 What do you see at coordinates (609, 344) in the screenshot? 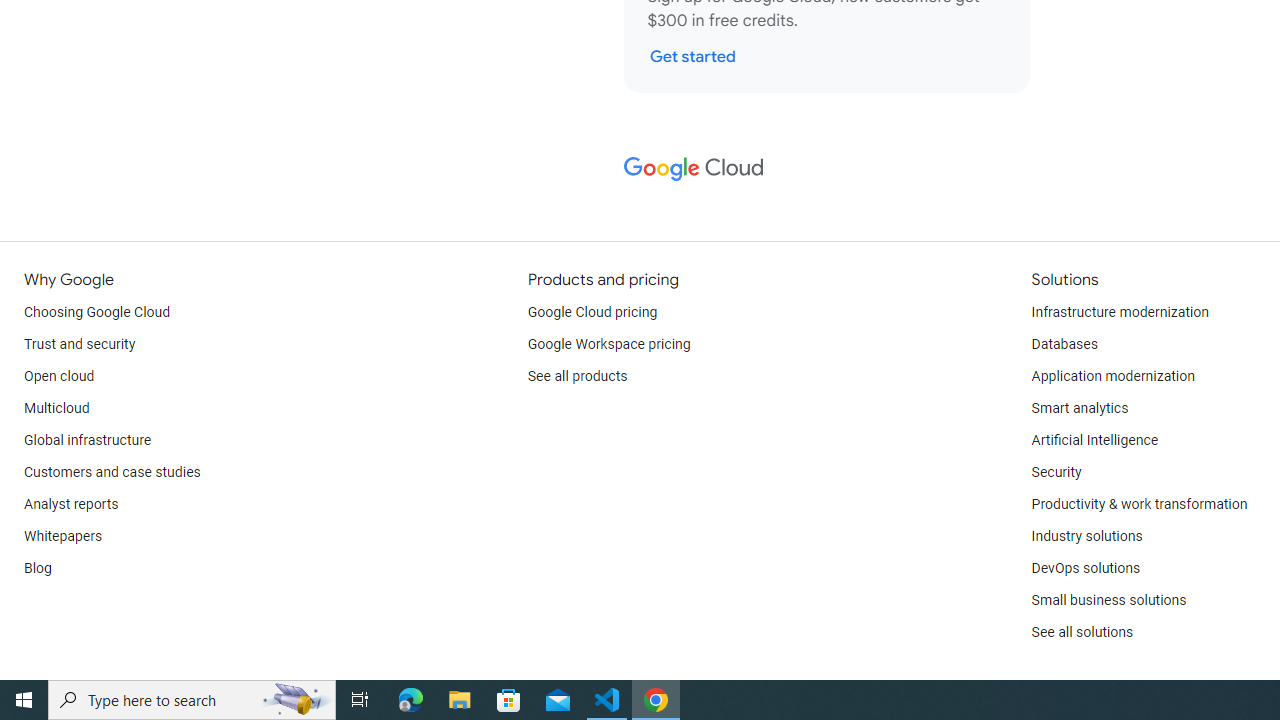
I see `Google Workspace pricing` at bounding box center [609, 344].